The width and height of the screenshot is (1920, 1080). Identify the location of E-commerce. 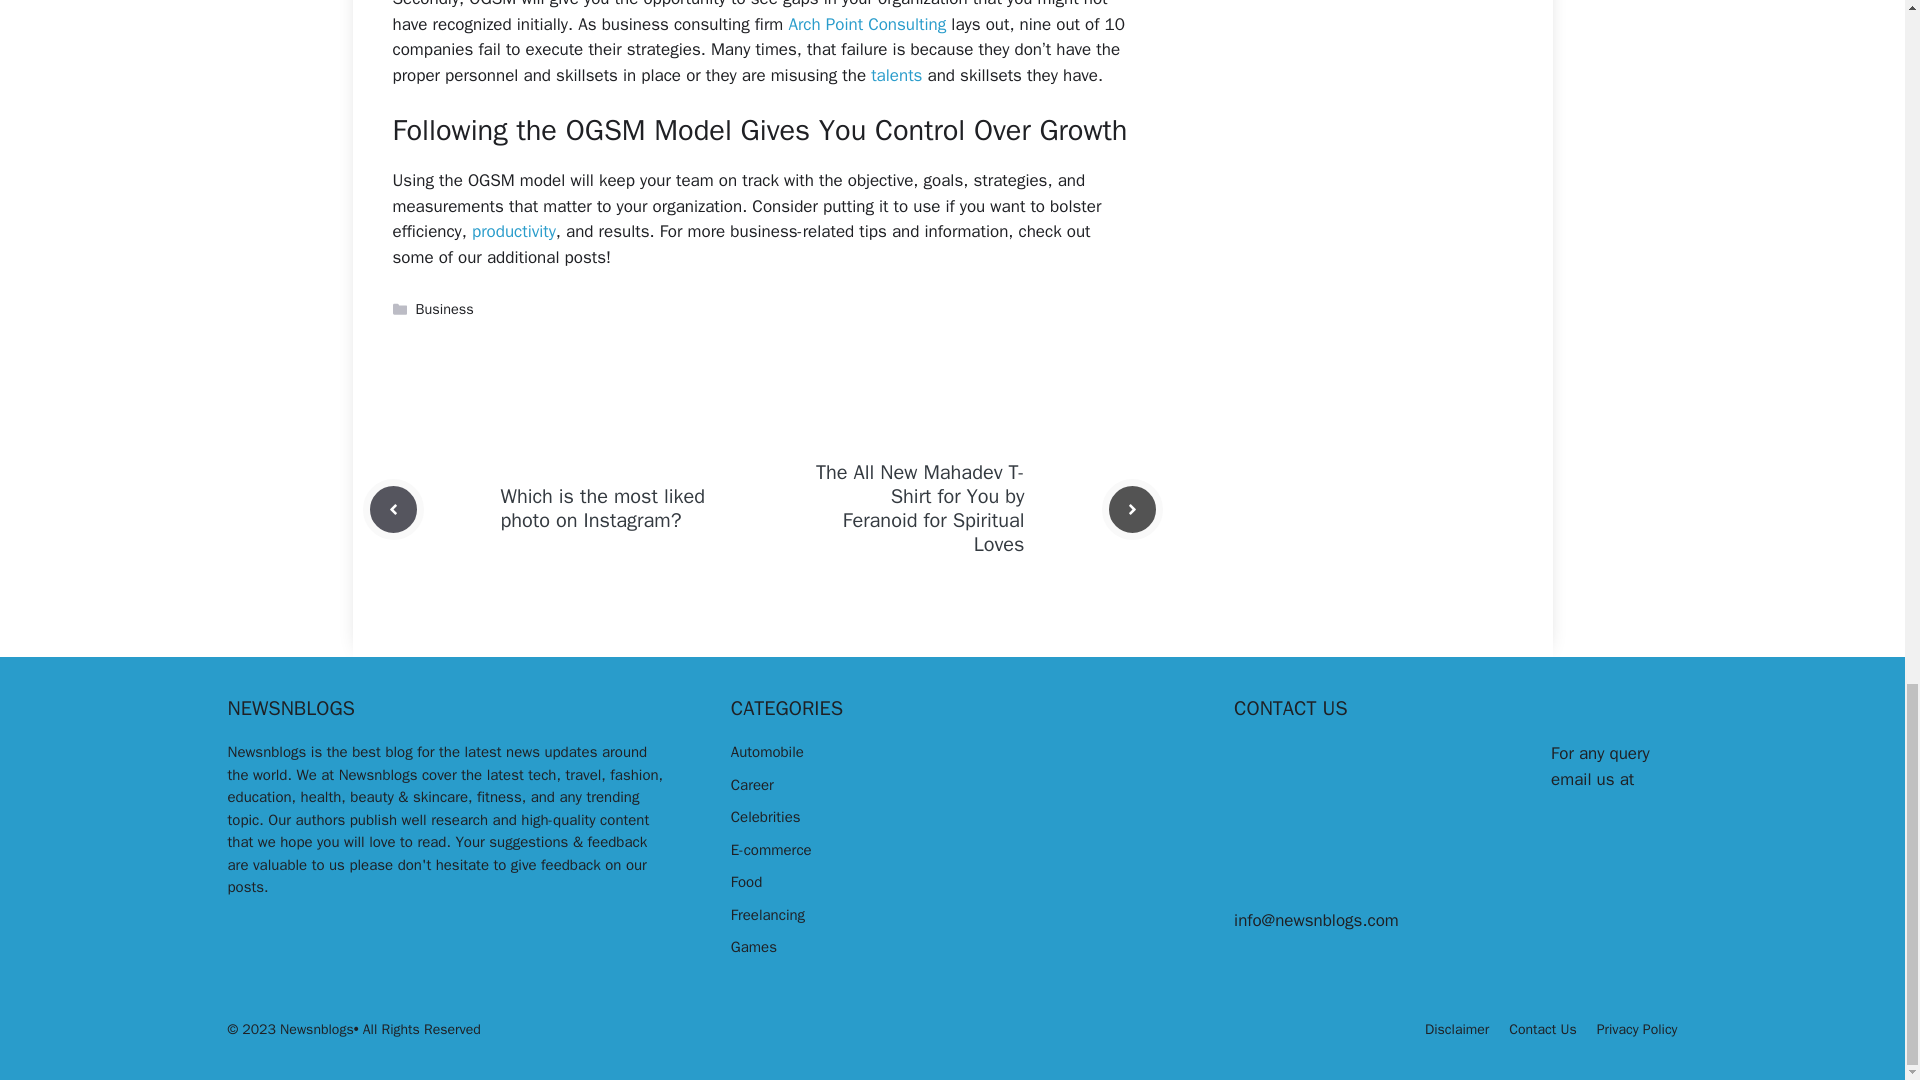
(772, 850).